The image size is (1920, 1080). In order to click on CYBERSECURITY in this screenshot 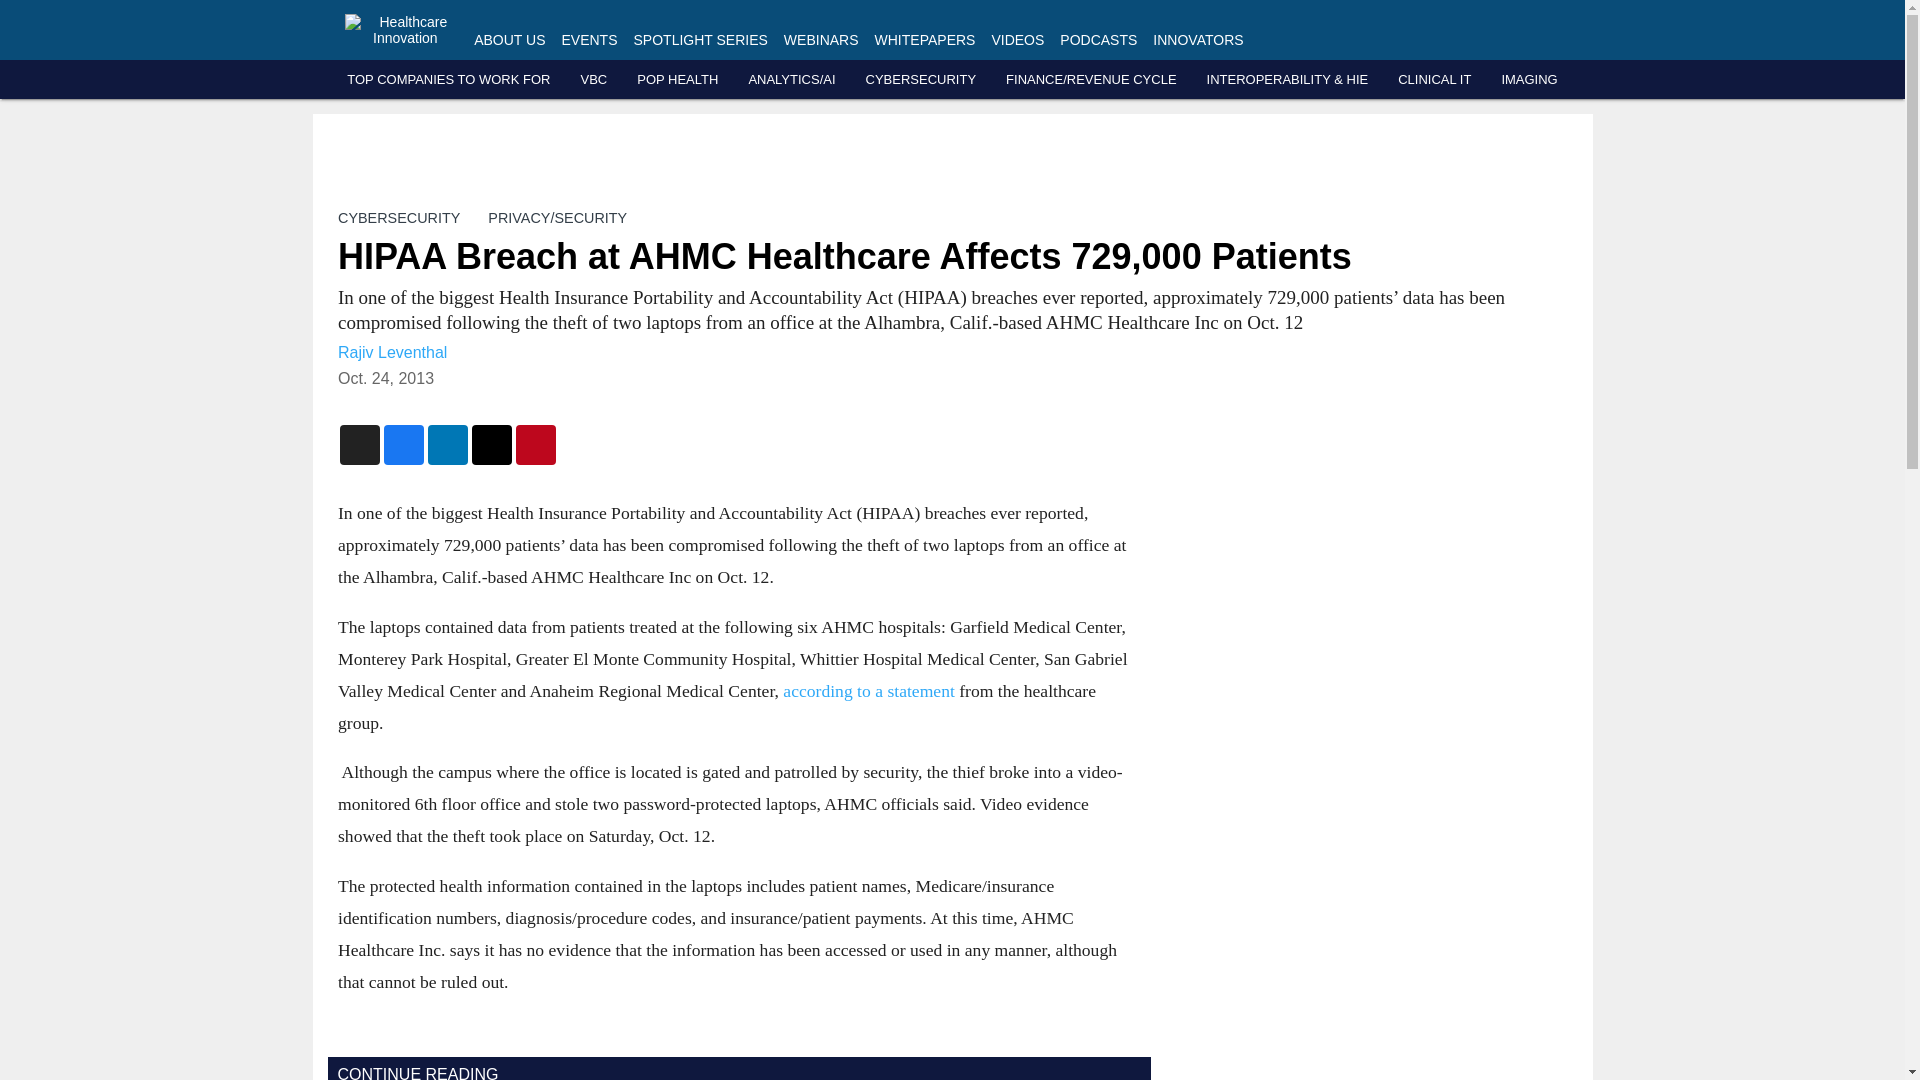, I will do `click(921, 80)`.